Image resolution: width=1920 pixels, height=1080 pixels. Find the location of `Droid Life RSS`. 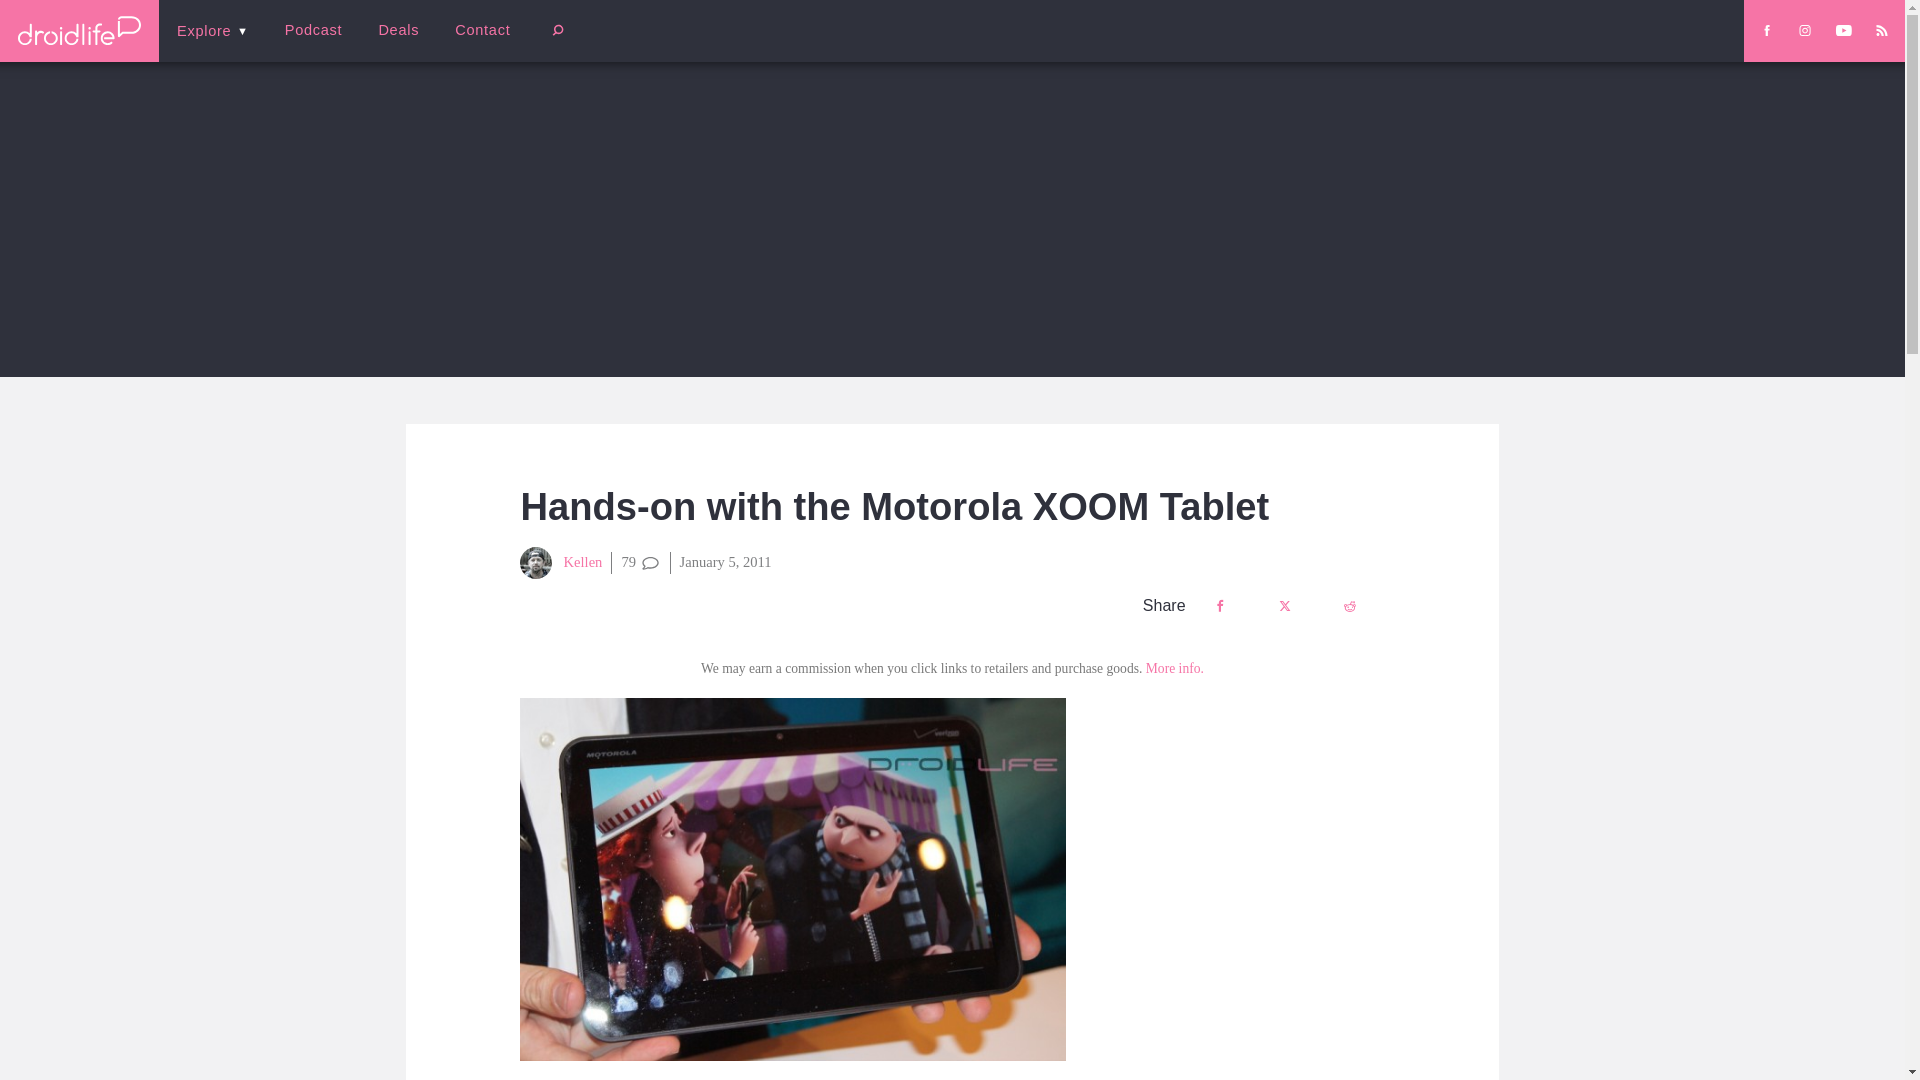

Droid Life RSS is located at coordinates (1881, 30).